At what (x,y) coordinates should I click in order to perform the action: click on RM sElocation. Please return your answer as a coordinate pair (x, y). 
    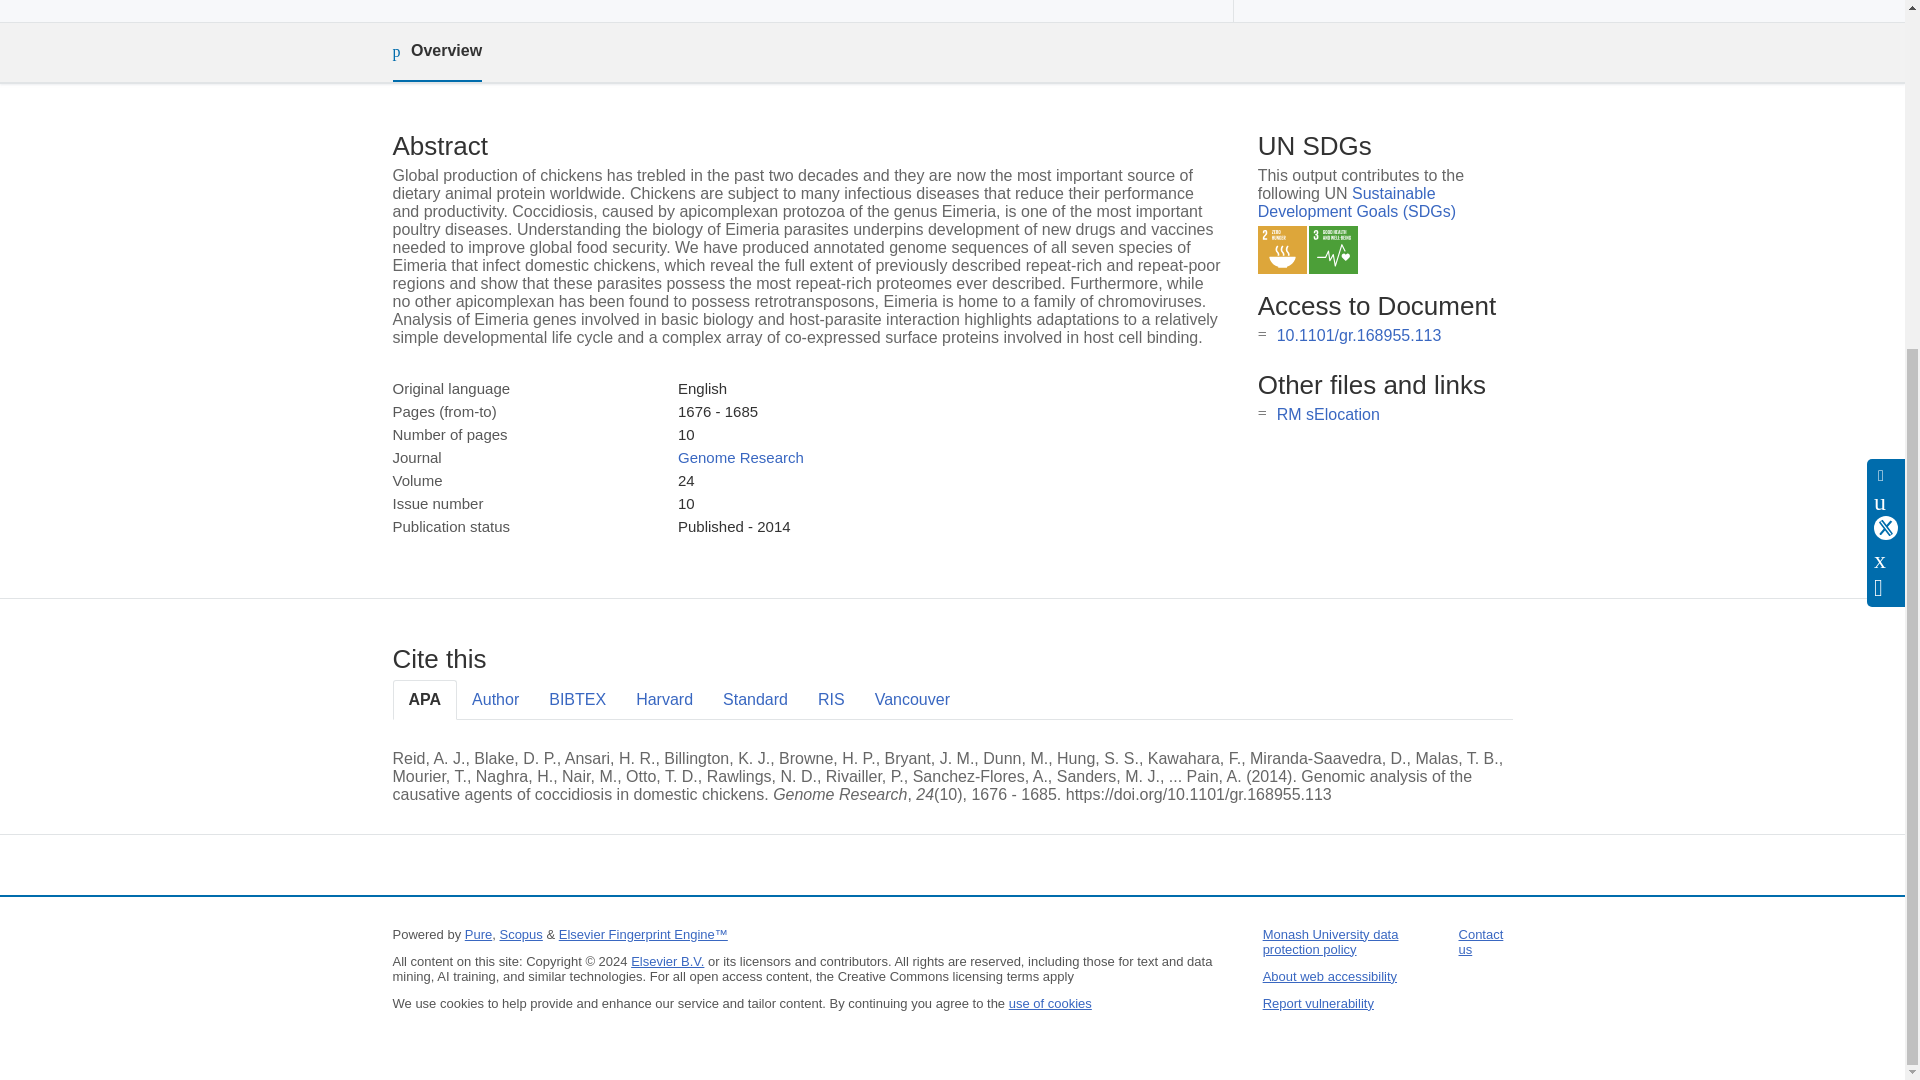
    Looking at the image, I should click on (1328, 414).